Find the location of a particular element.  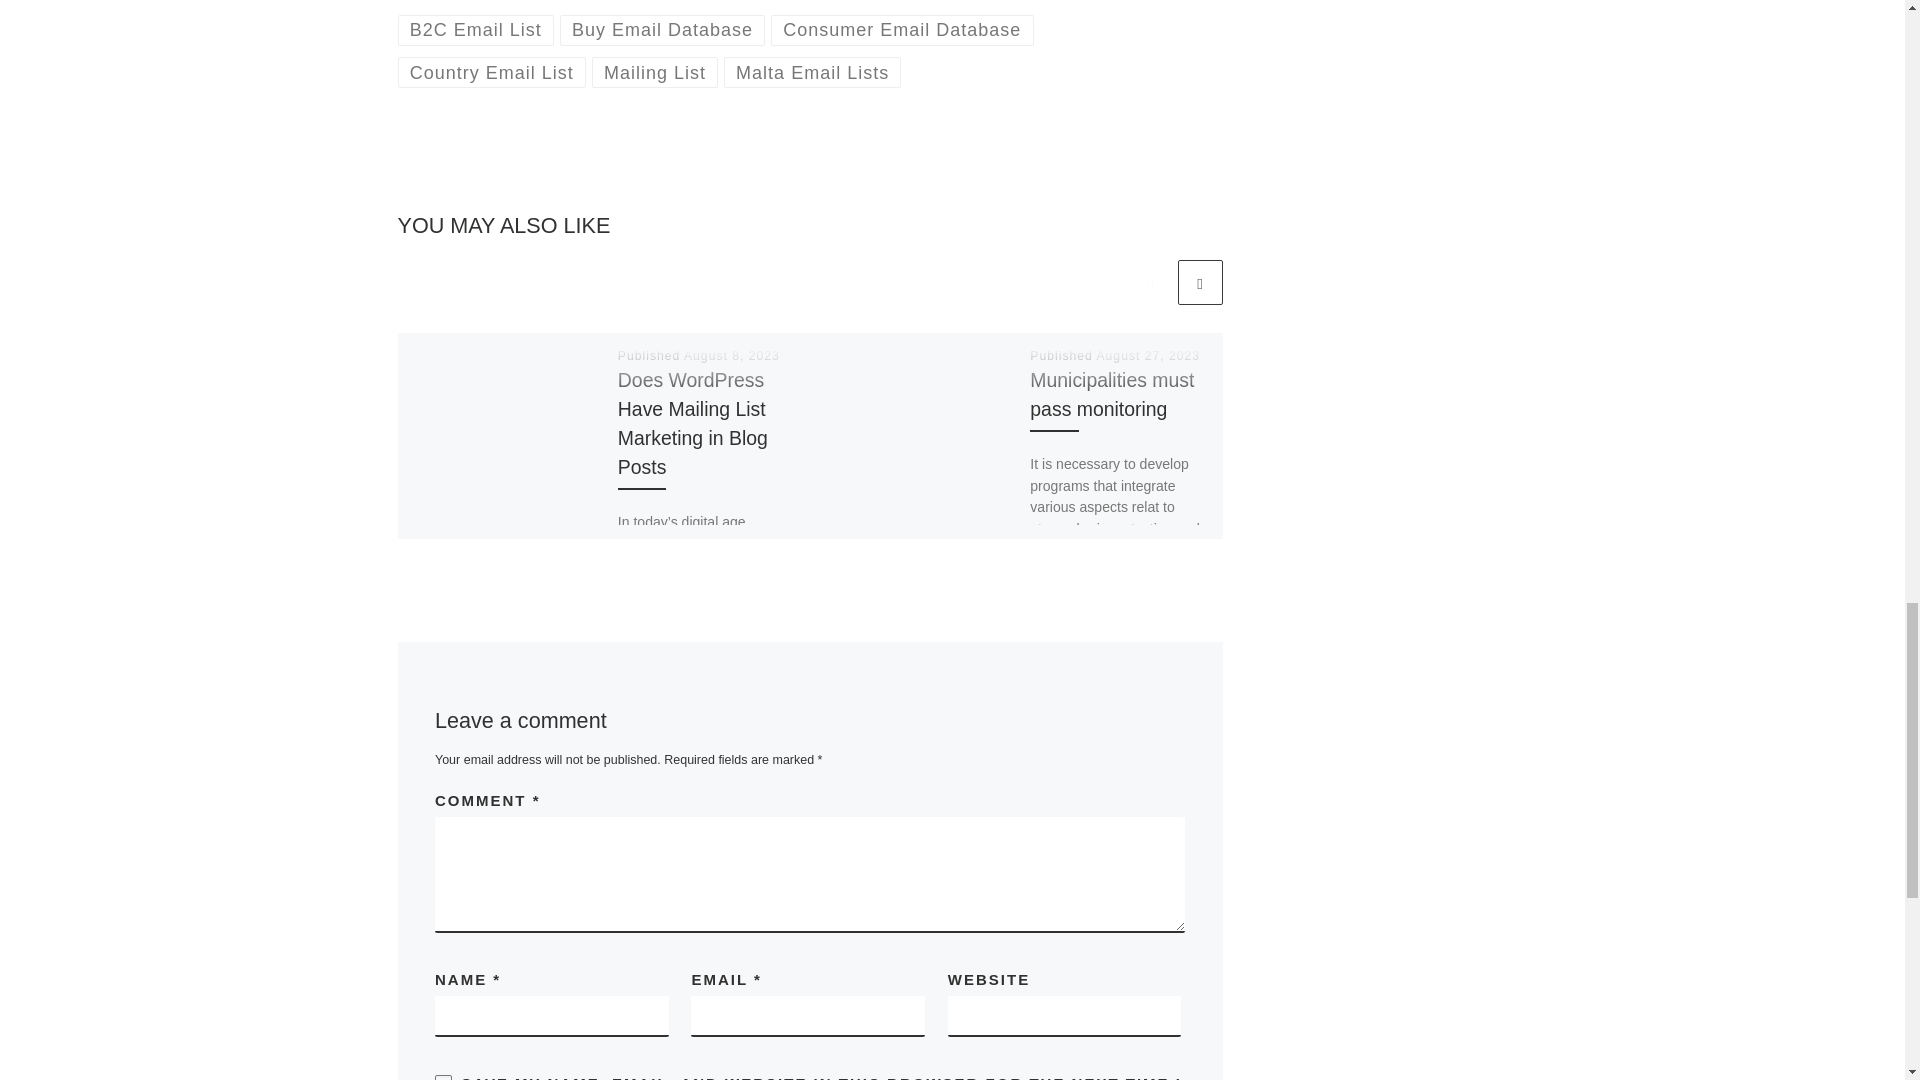

Mailing List is located at coordinates (654, 72).